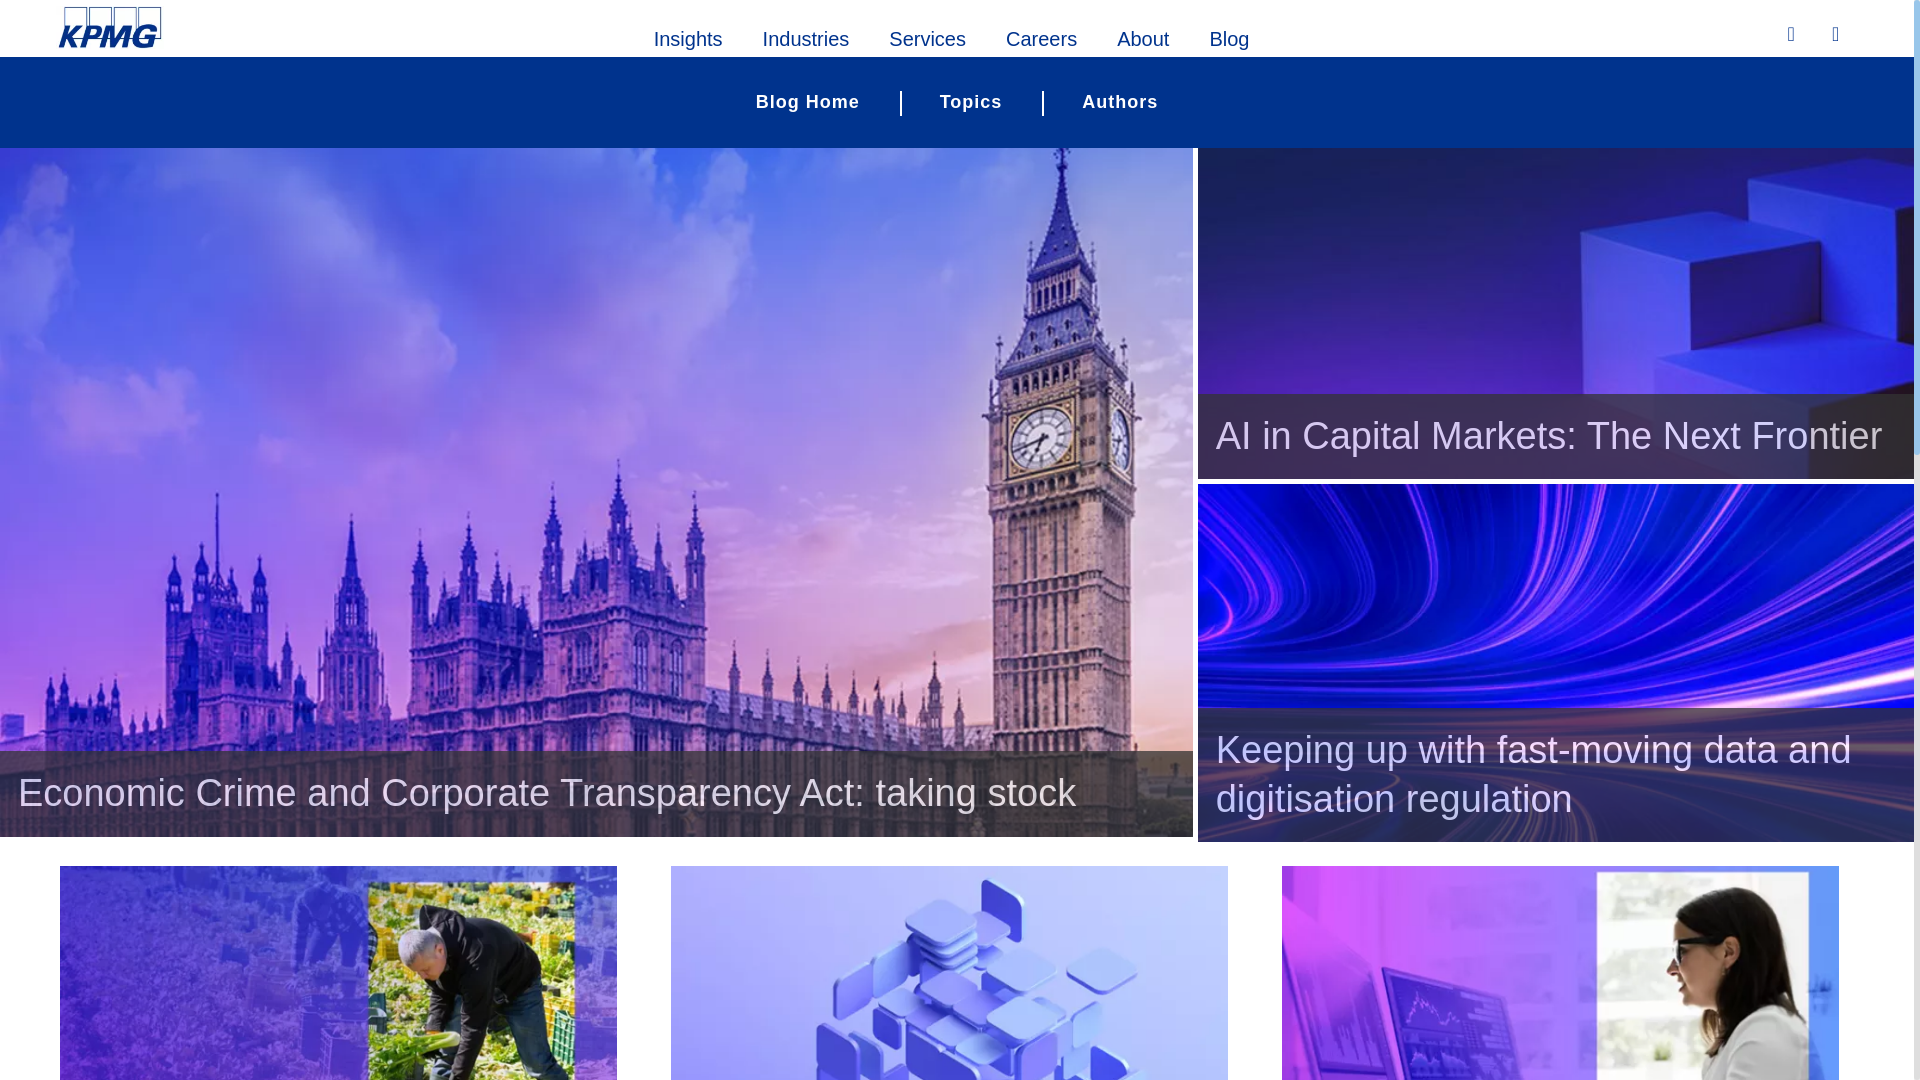 Image resolution: width=1920 pixels, height=1080 pixels. Describe the element at coordinates (1838, 35) in the screenshot. I see `Site Selector` at that location.